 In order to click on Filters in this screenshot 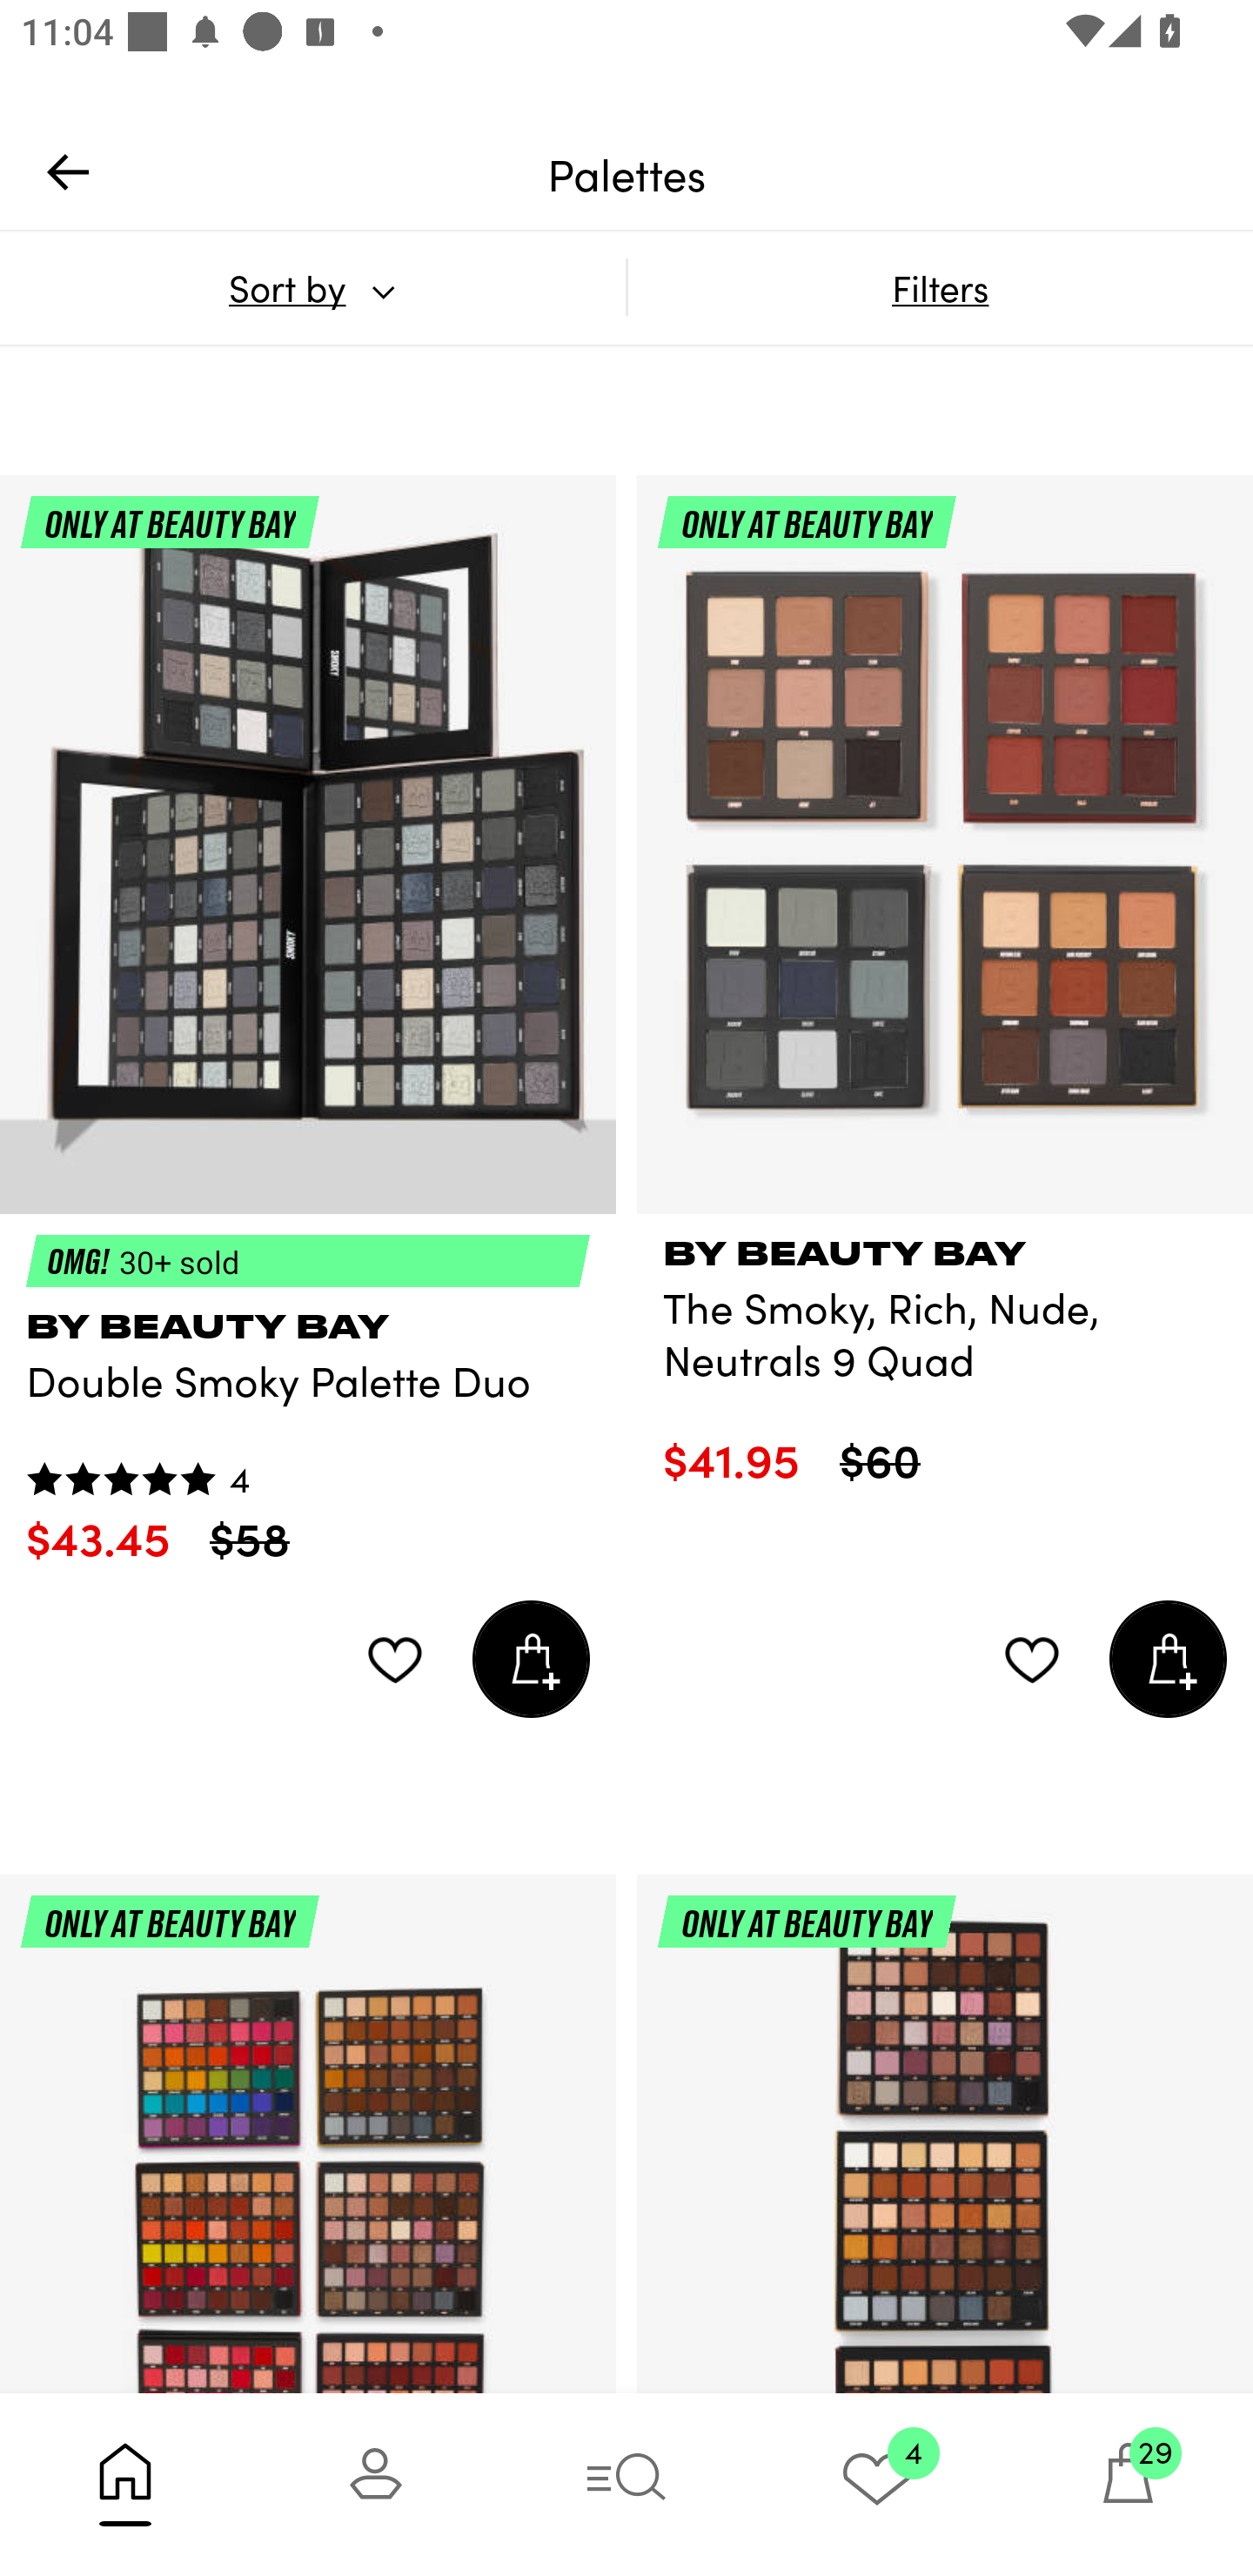, I will do `click(940, 287)`.